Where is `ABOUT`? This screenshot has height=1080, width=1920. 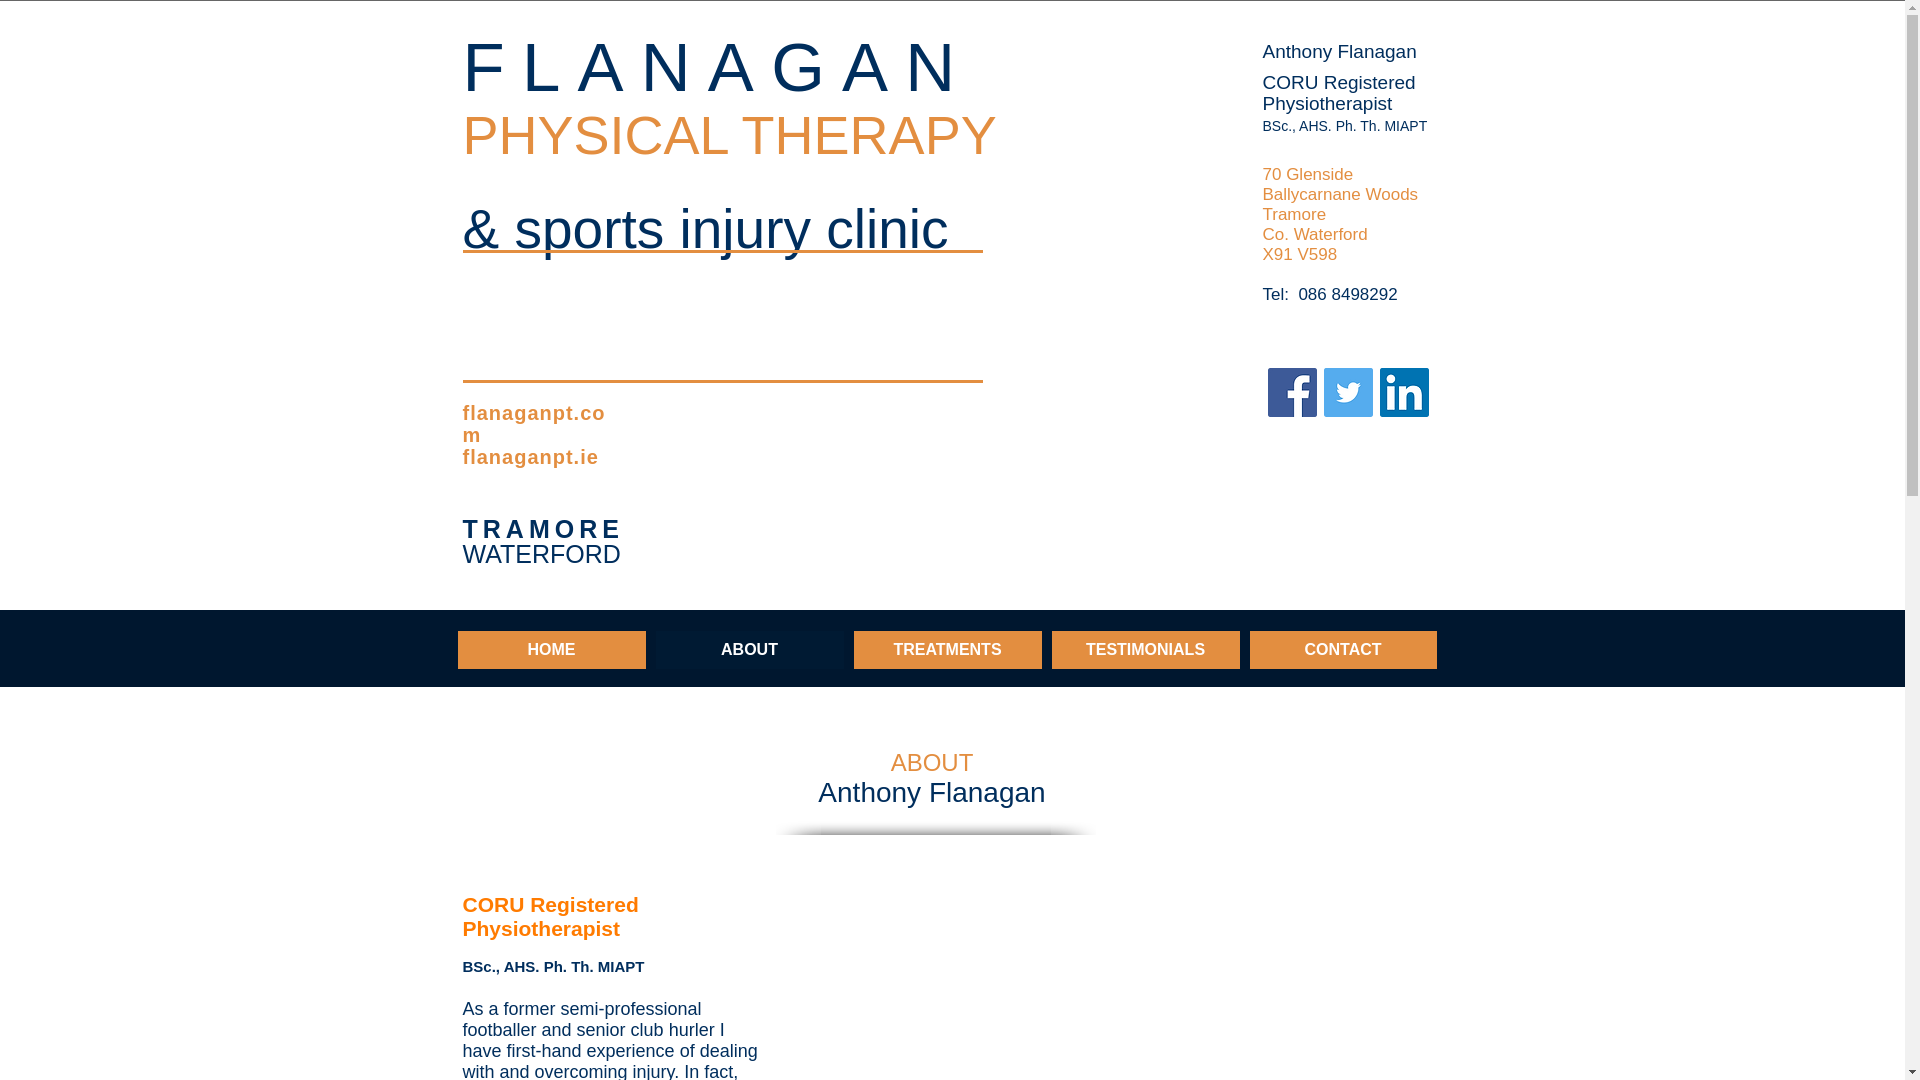
ABOUT is located at coordinates (750, 649).